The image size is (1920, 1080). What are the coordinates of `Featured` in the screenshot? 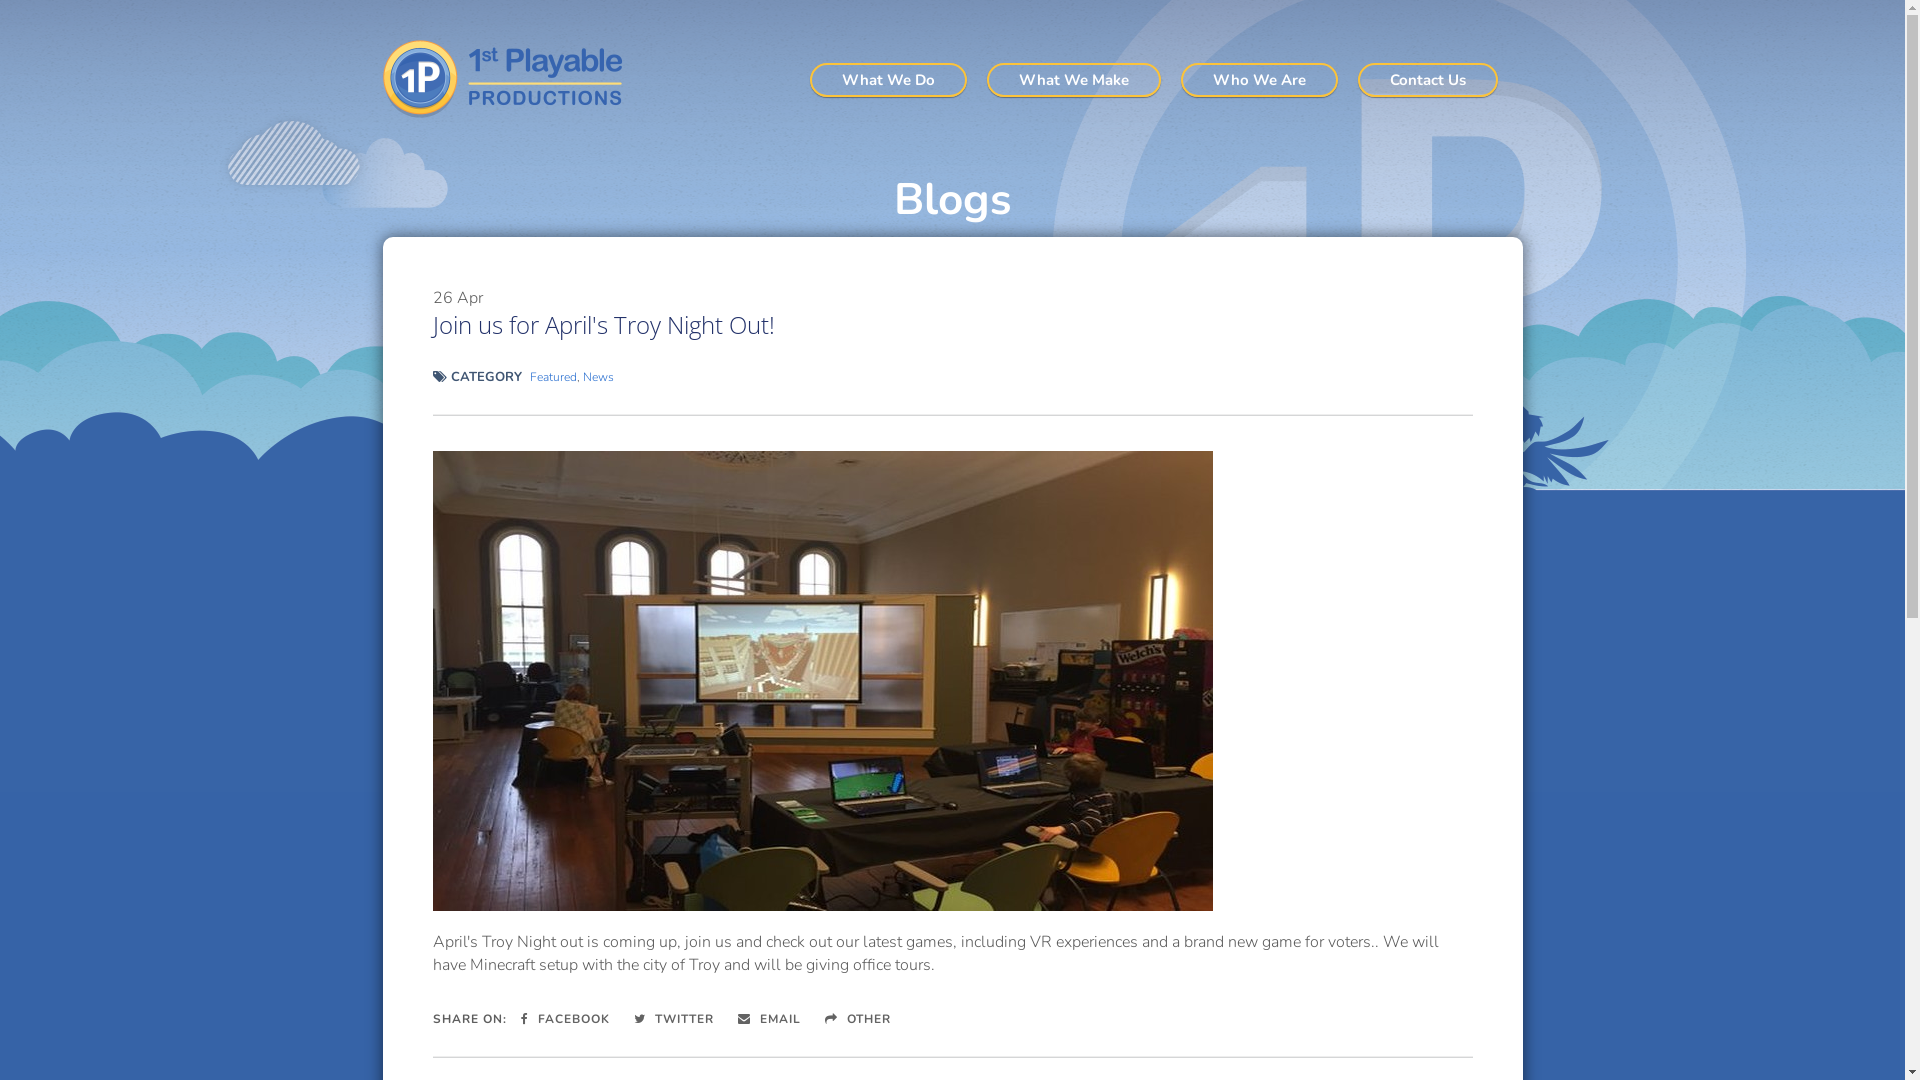 It's located at (554, 376).